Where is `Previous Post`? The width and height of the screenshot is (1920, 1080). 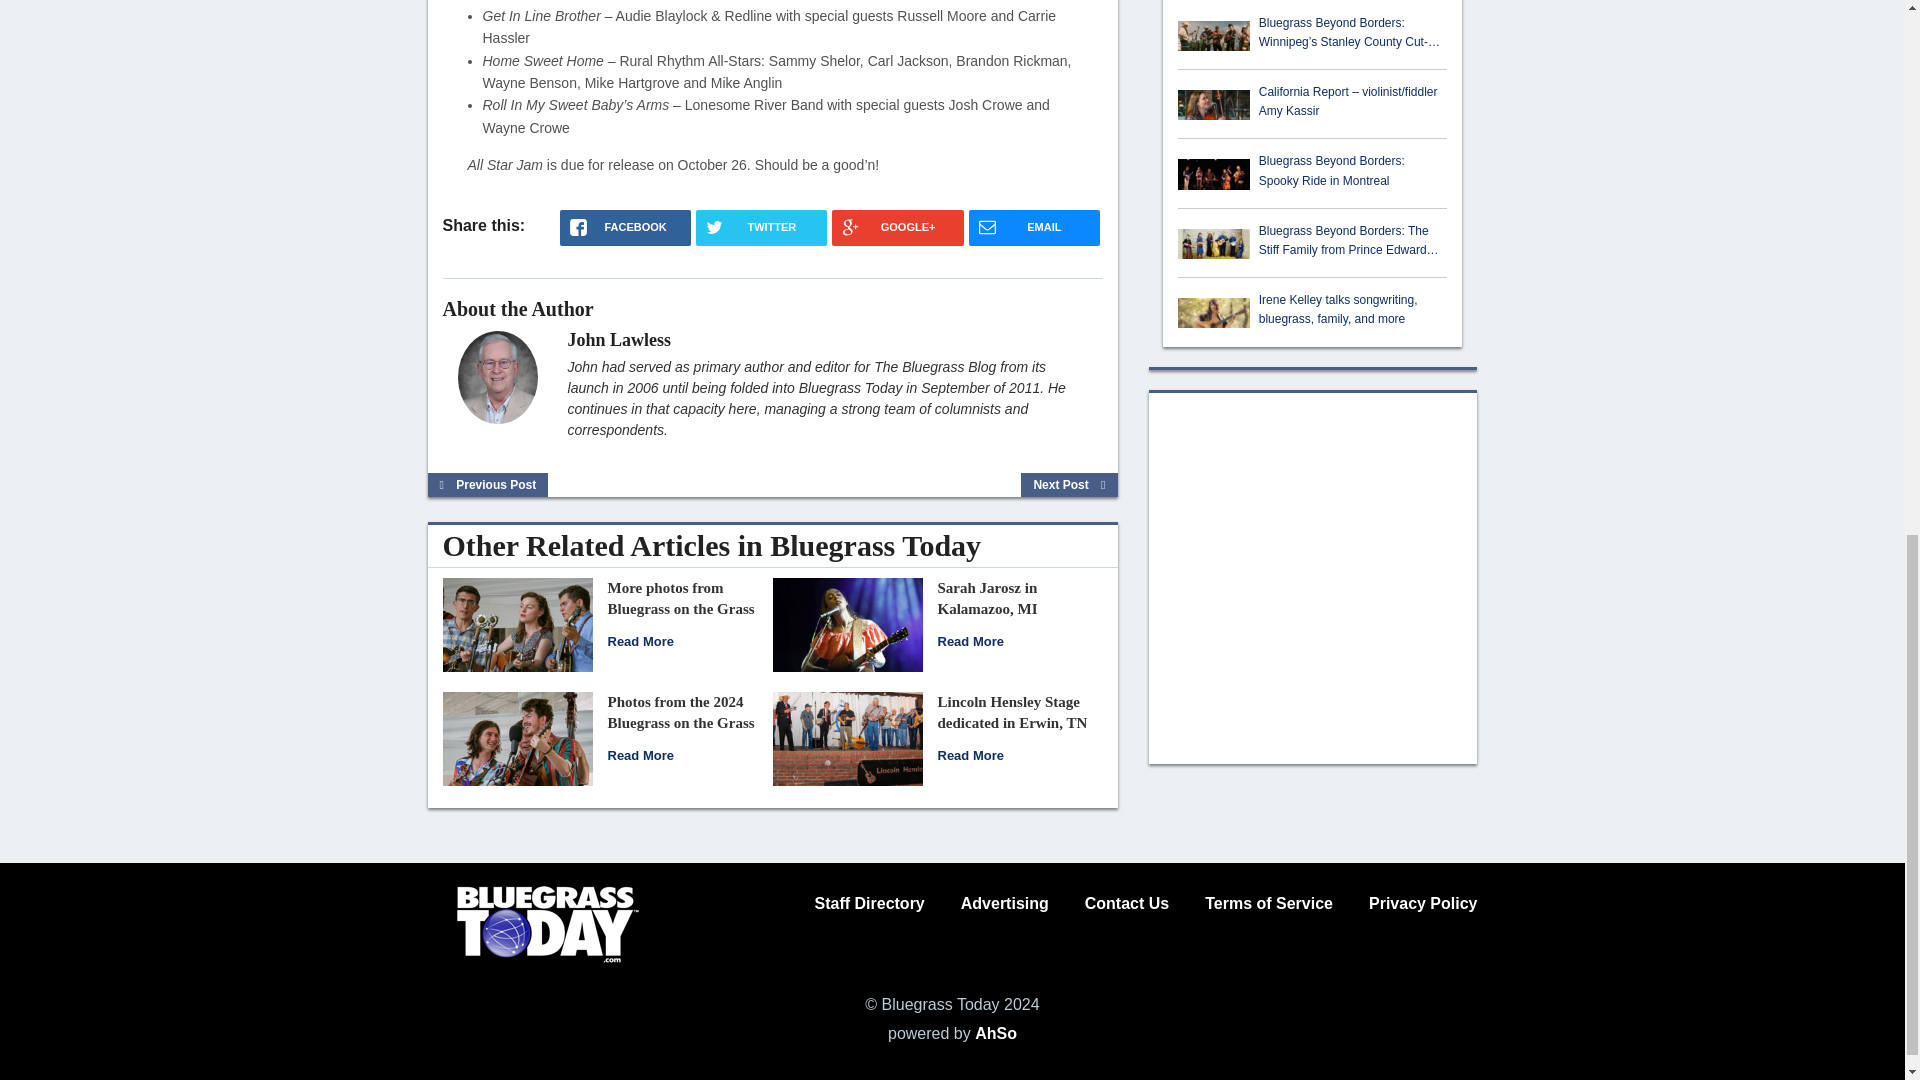
Previous Post is located at coordinates (488, 485).